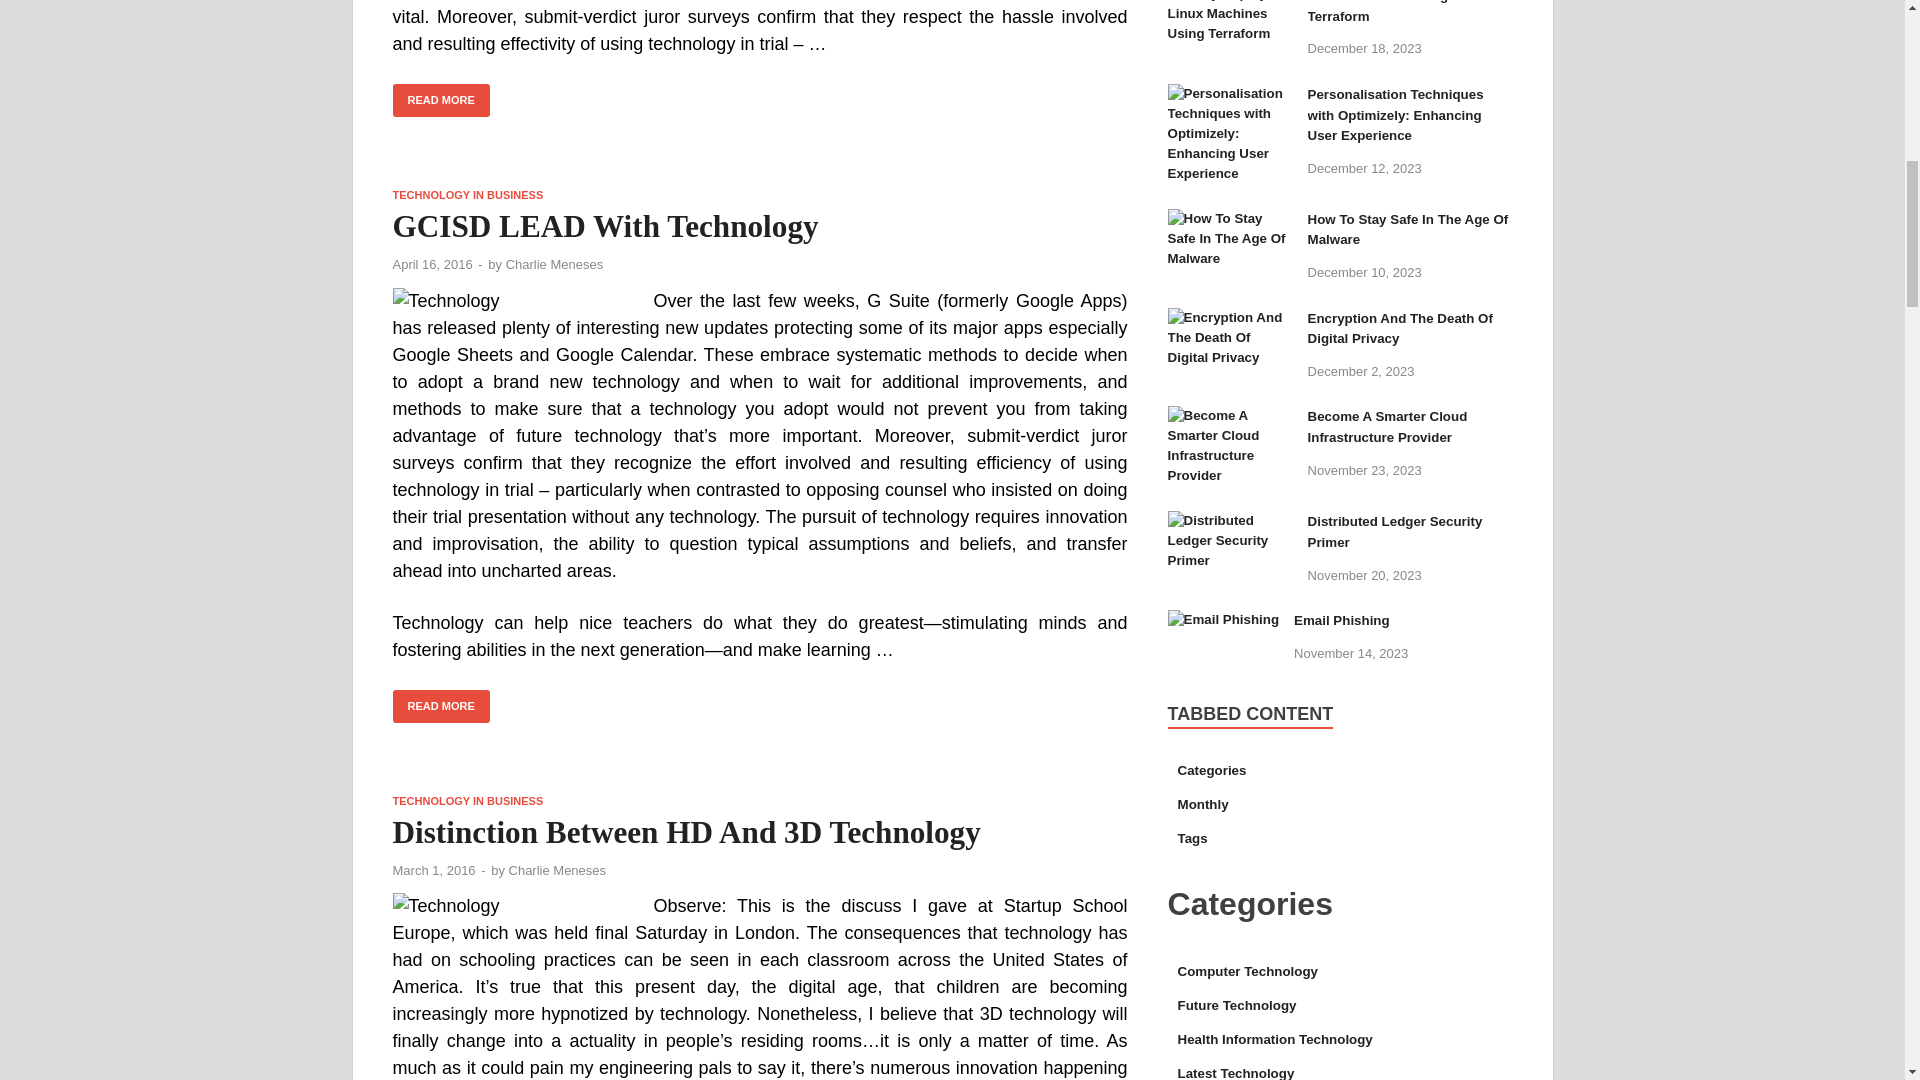 This screenshot has width=1920, height=1080. What do you see at coordinates (1230, 524) in the screenshot?
I see `Distributed Ledger Security Primer` at bounding box center [1230, 524].